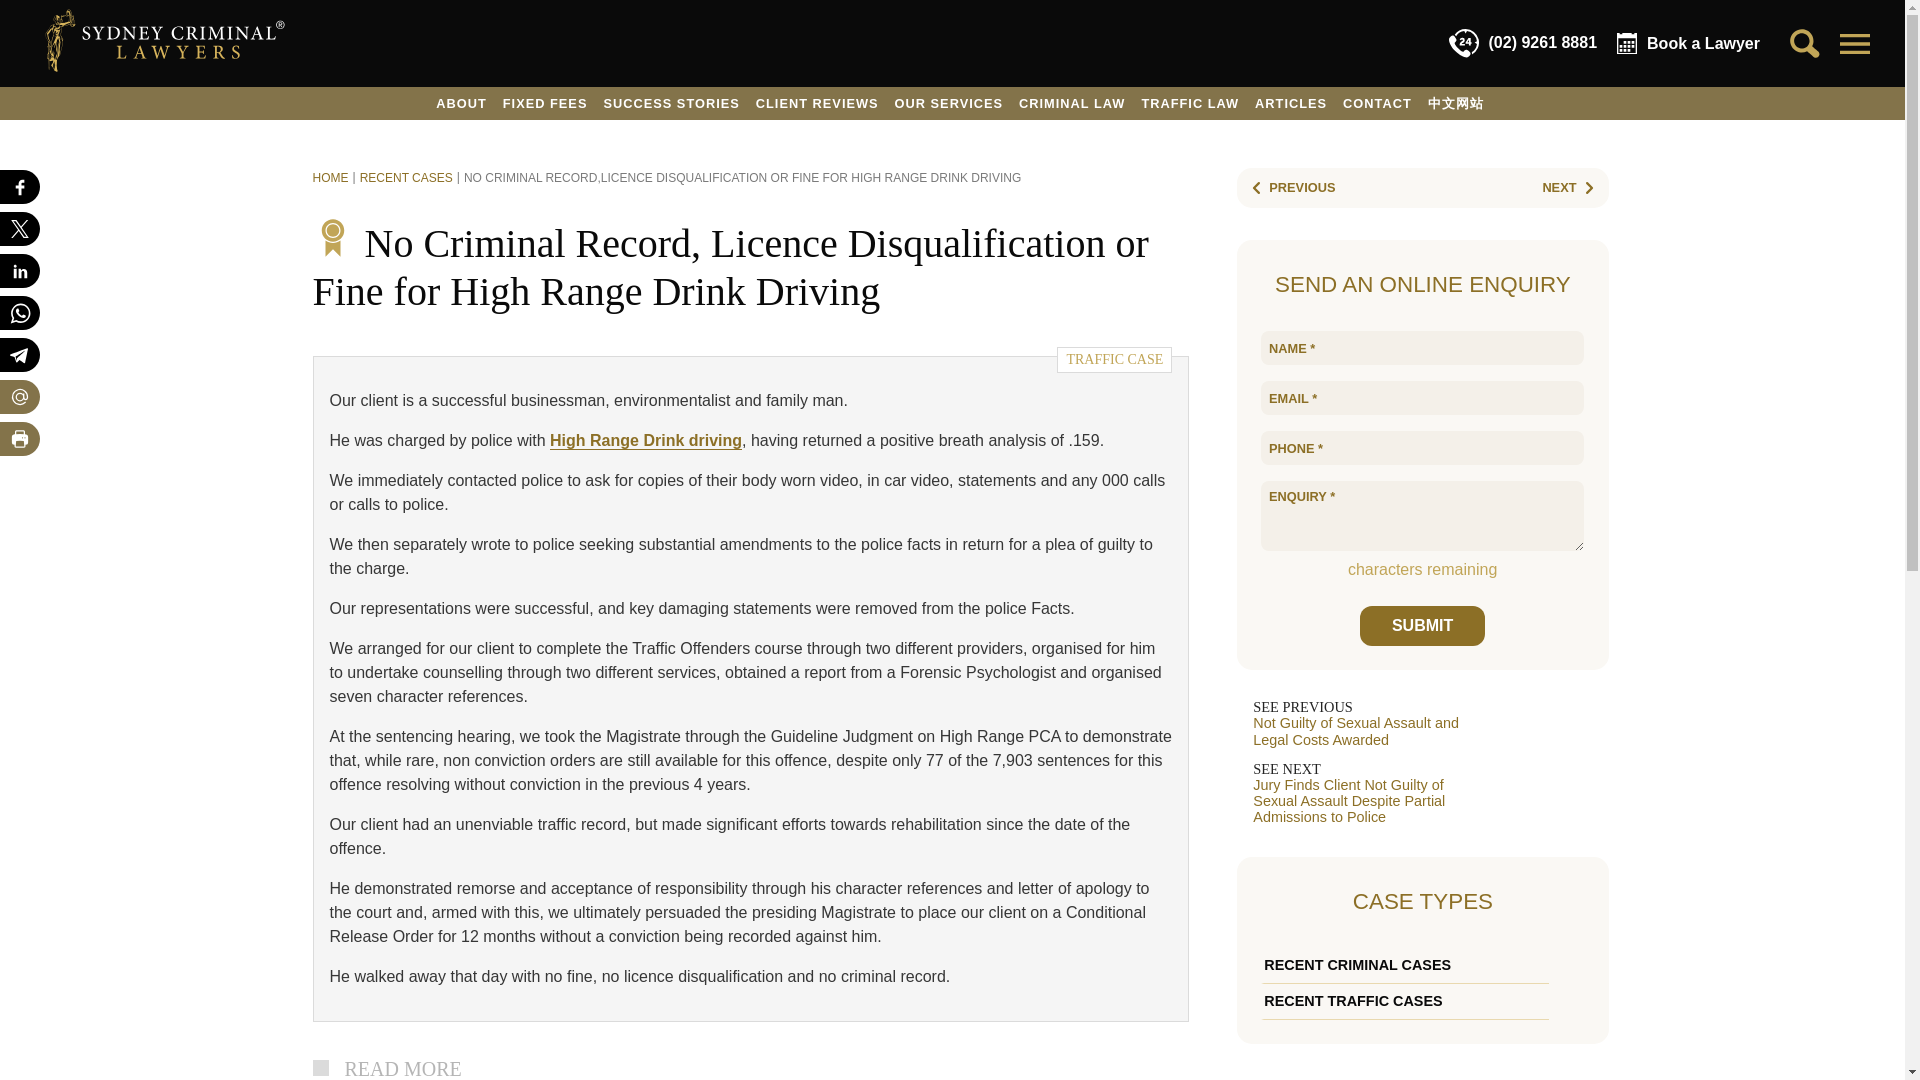 The image size is (1920, 1080). I want to click on Share on Facebook, so click(20, 186).